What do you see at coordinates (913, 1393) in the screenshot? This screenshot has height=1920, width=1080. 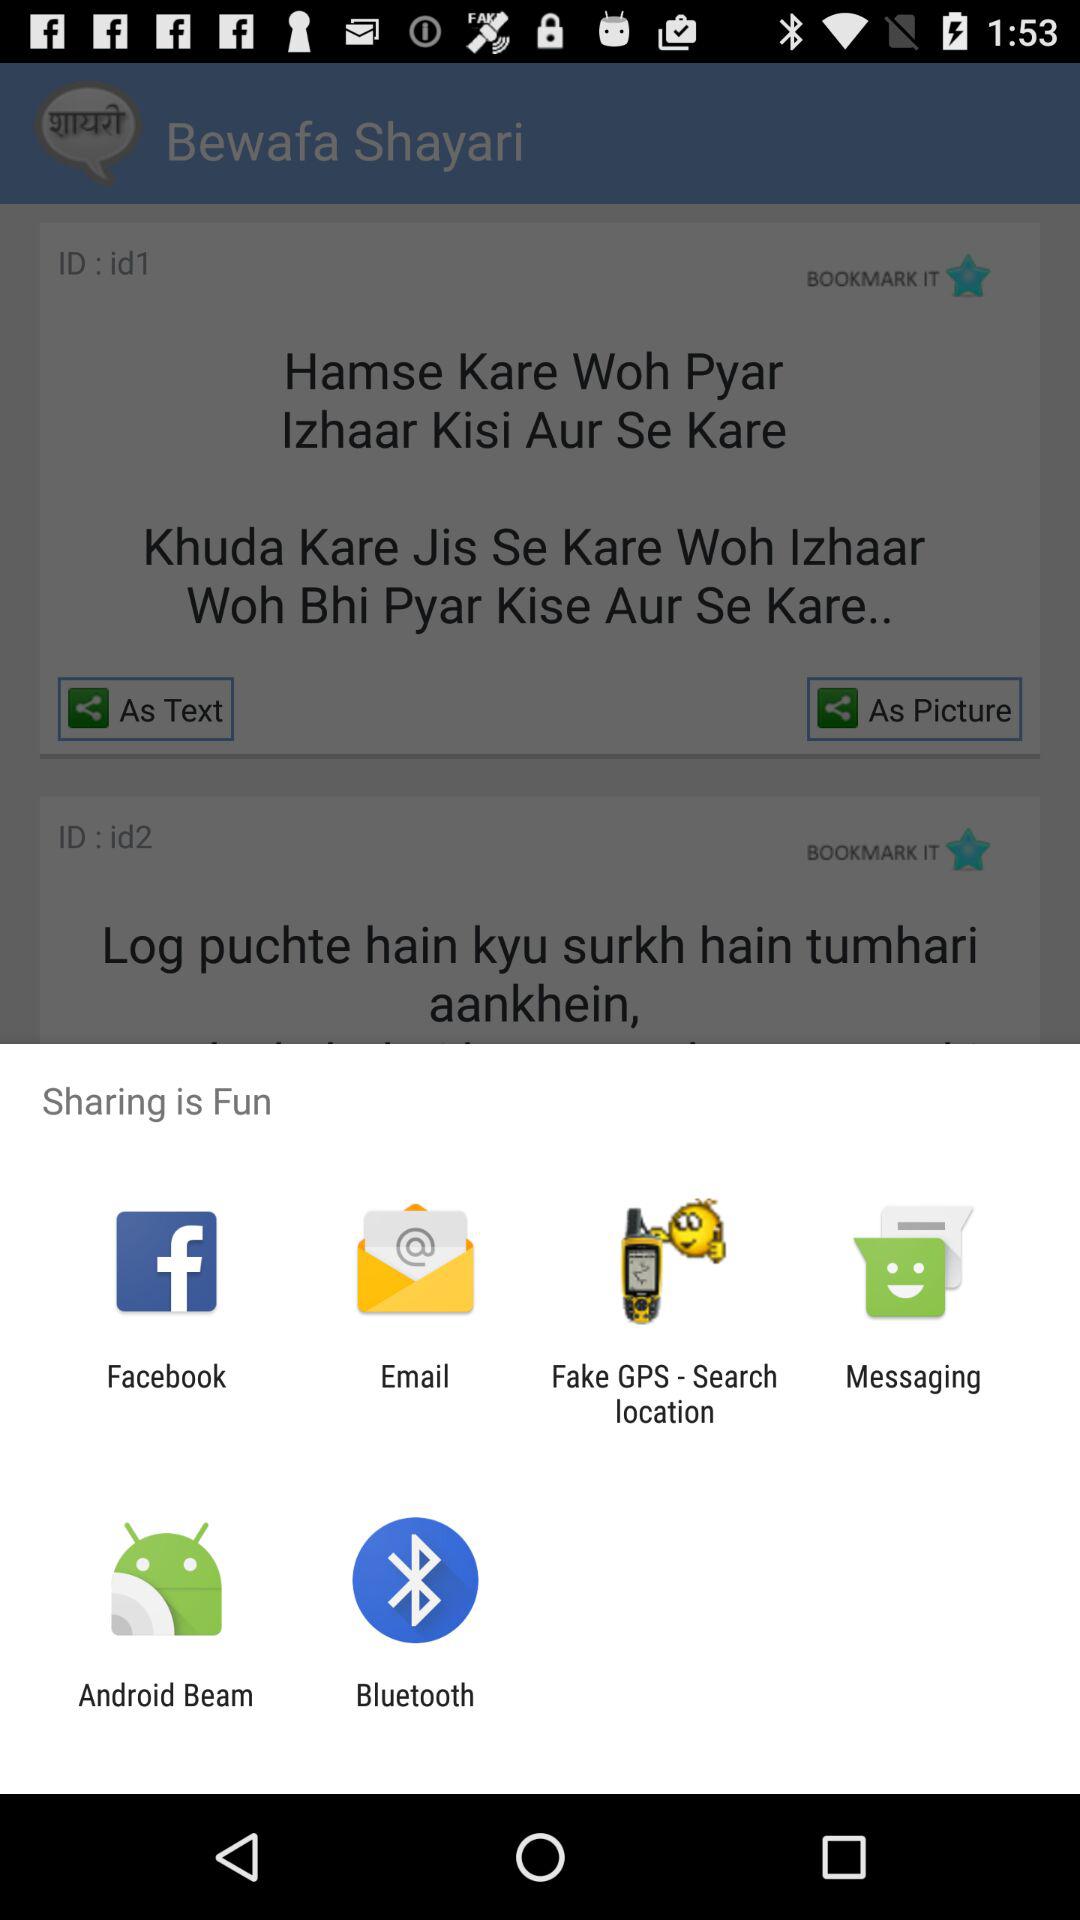 I see `tap the icon next to the fake gps search app` at bounding box center [913, 1393].